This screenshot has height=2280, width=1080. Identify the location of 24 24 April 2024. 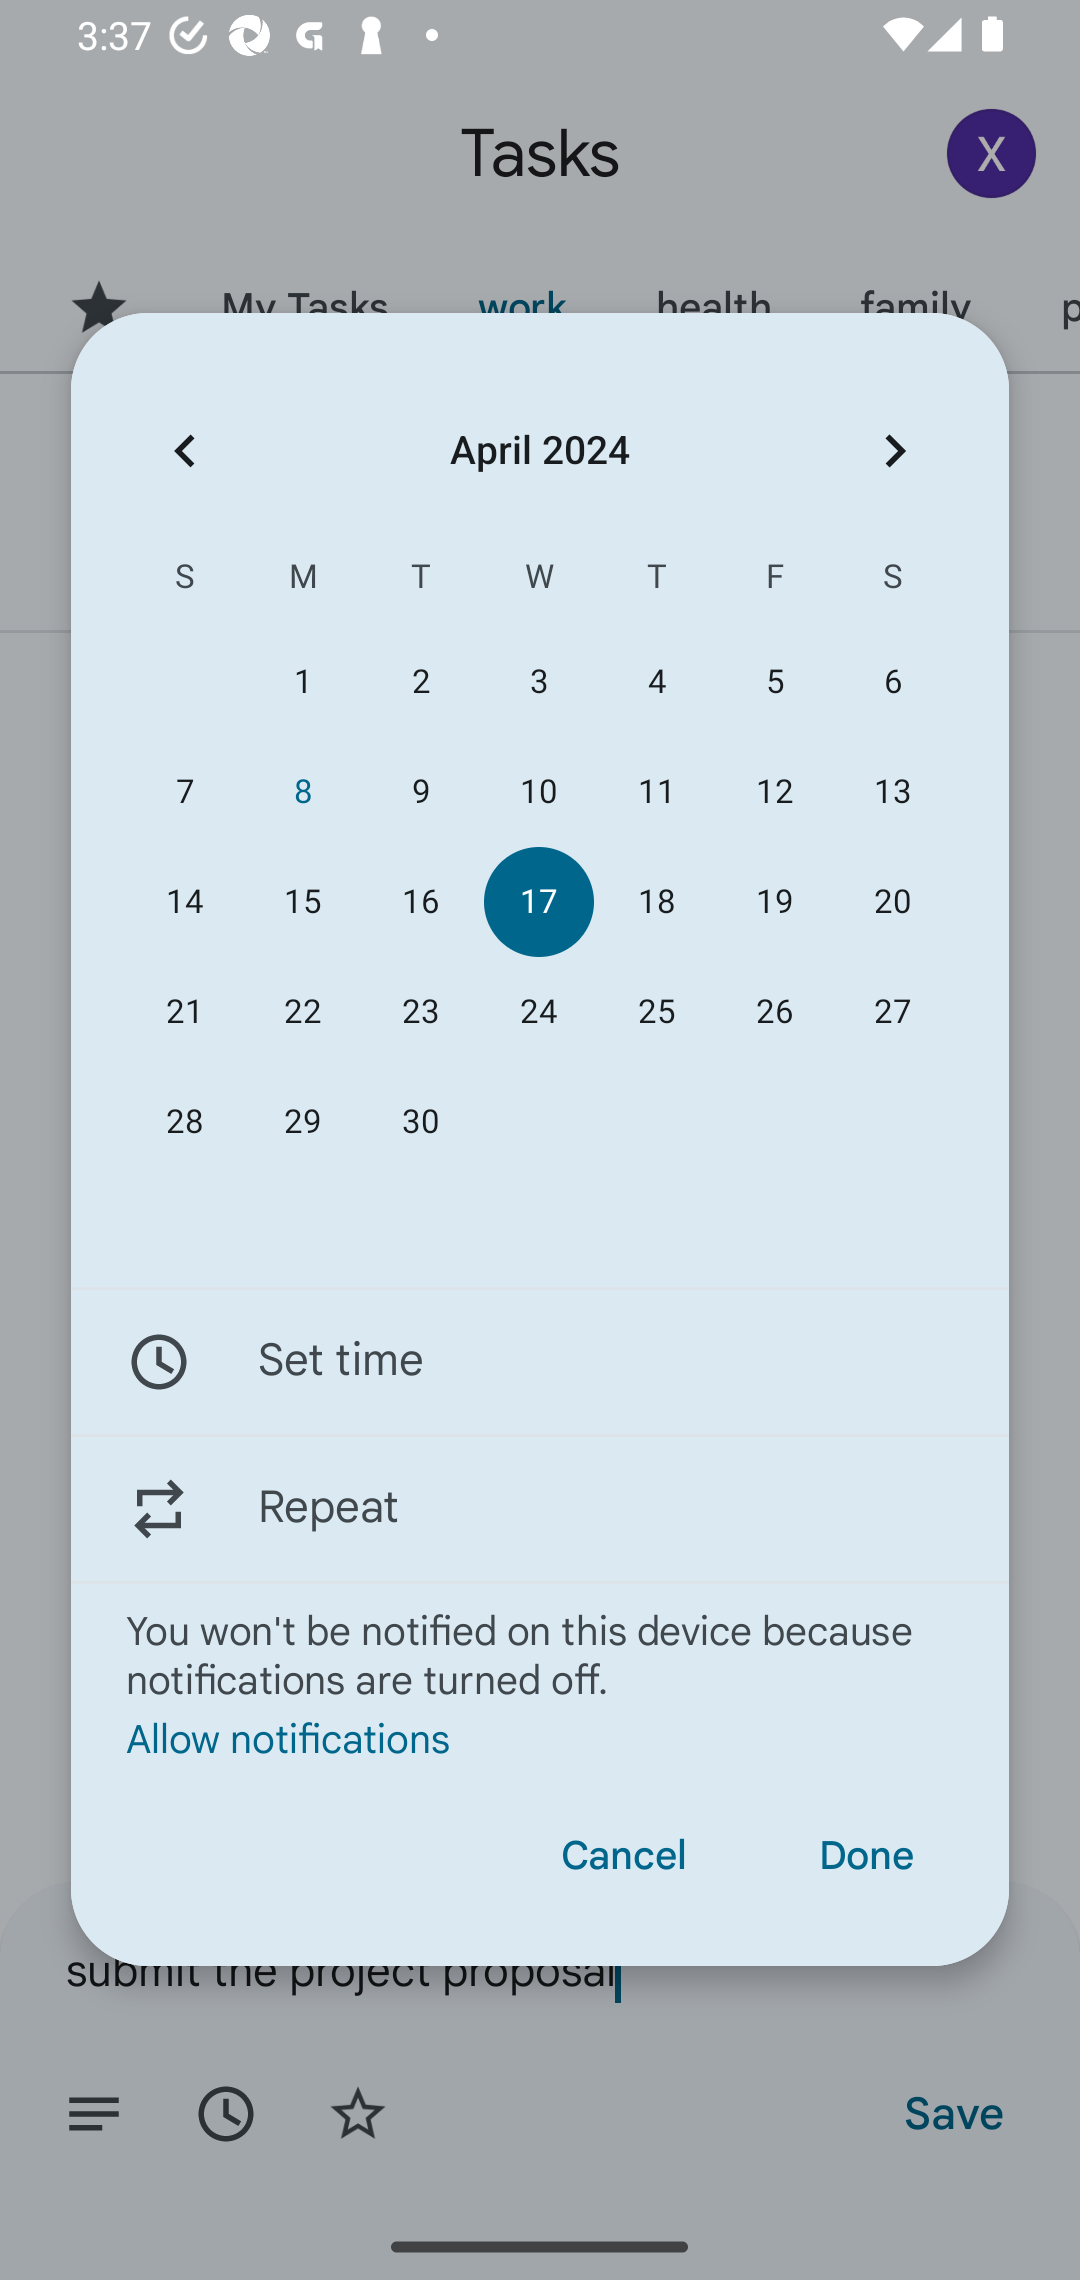
(538, 1012).